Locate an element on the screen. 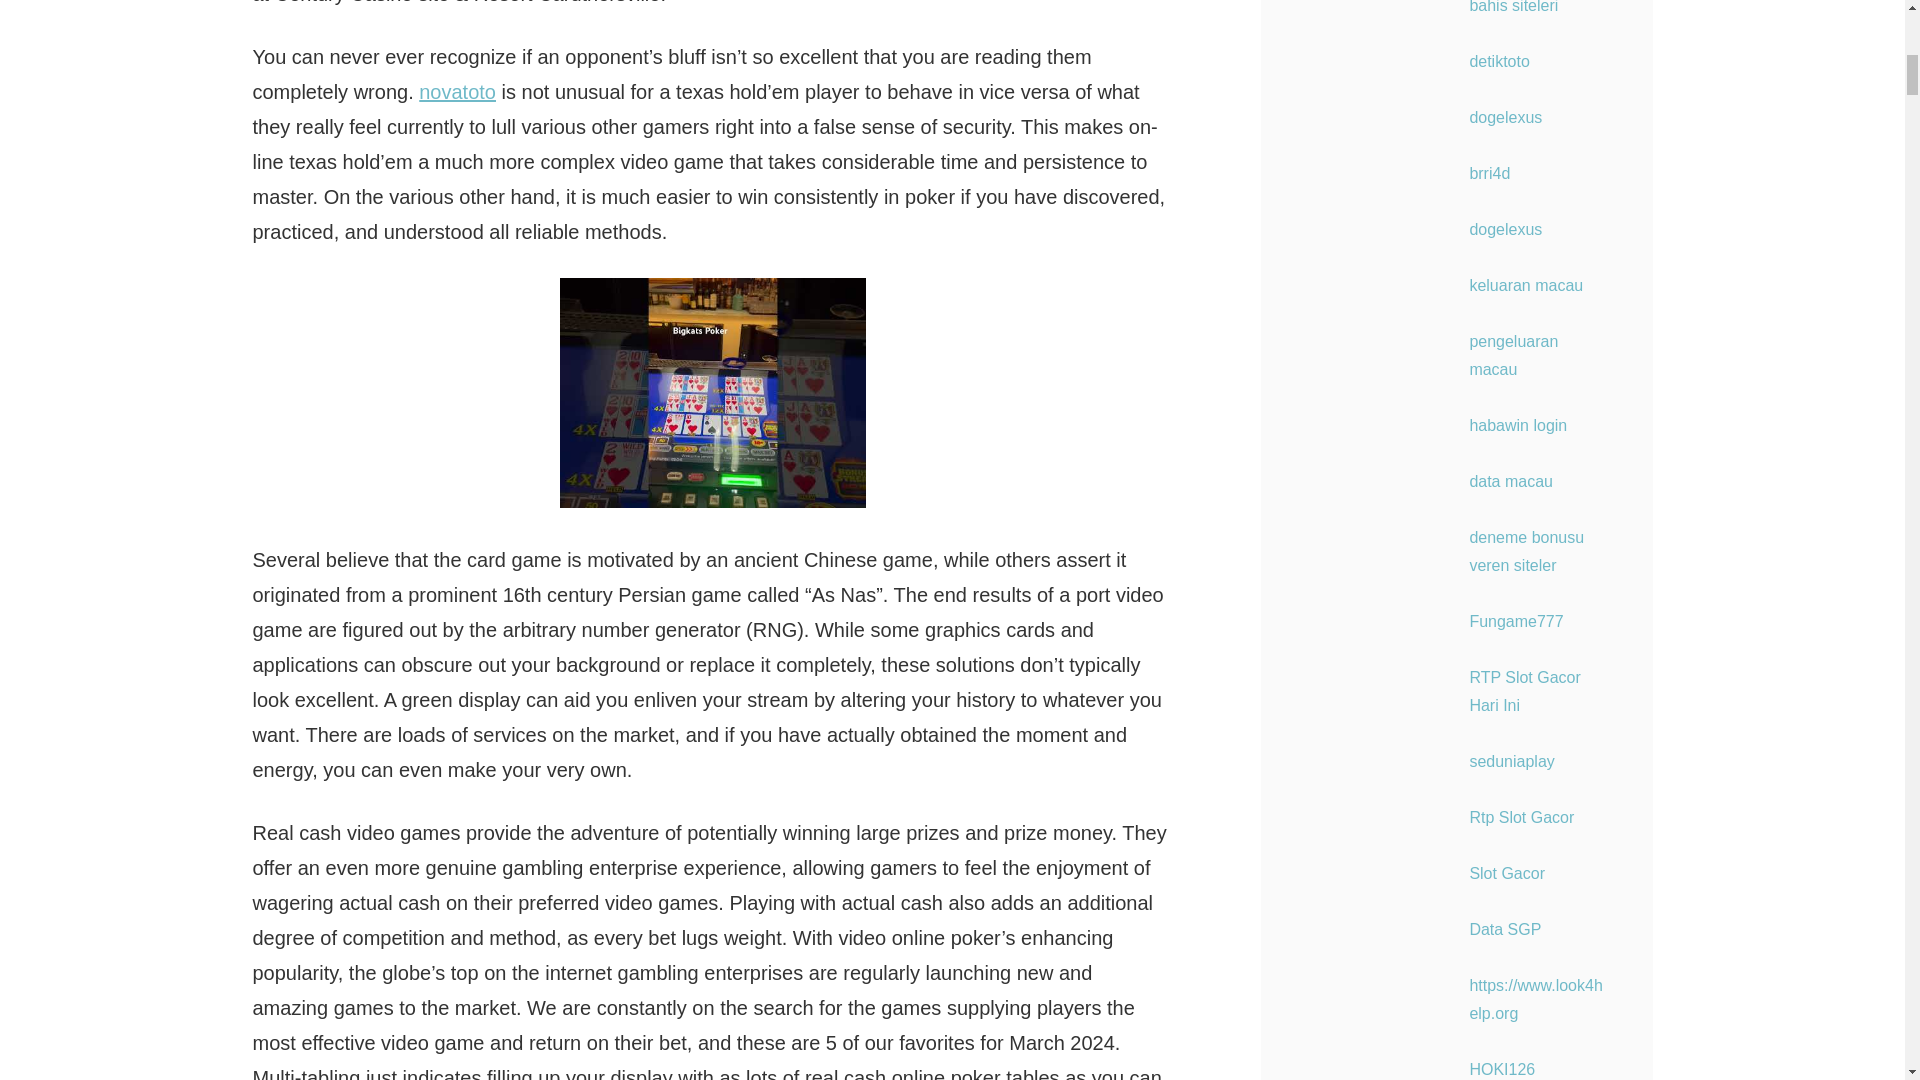  brri4d is located at coordinates (1488, 174).